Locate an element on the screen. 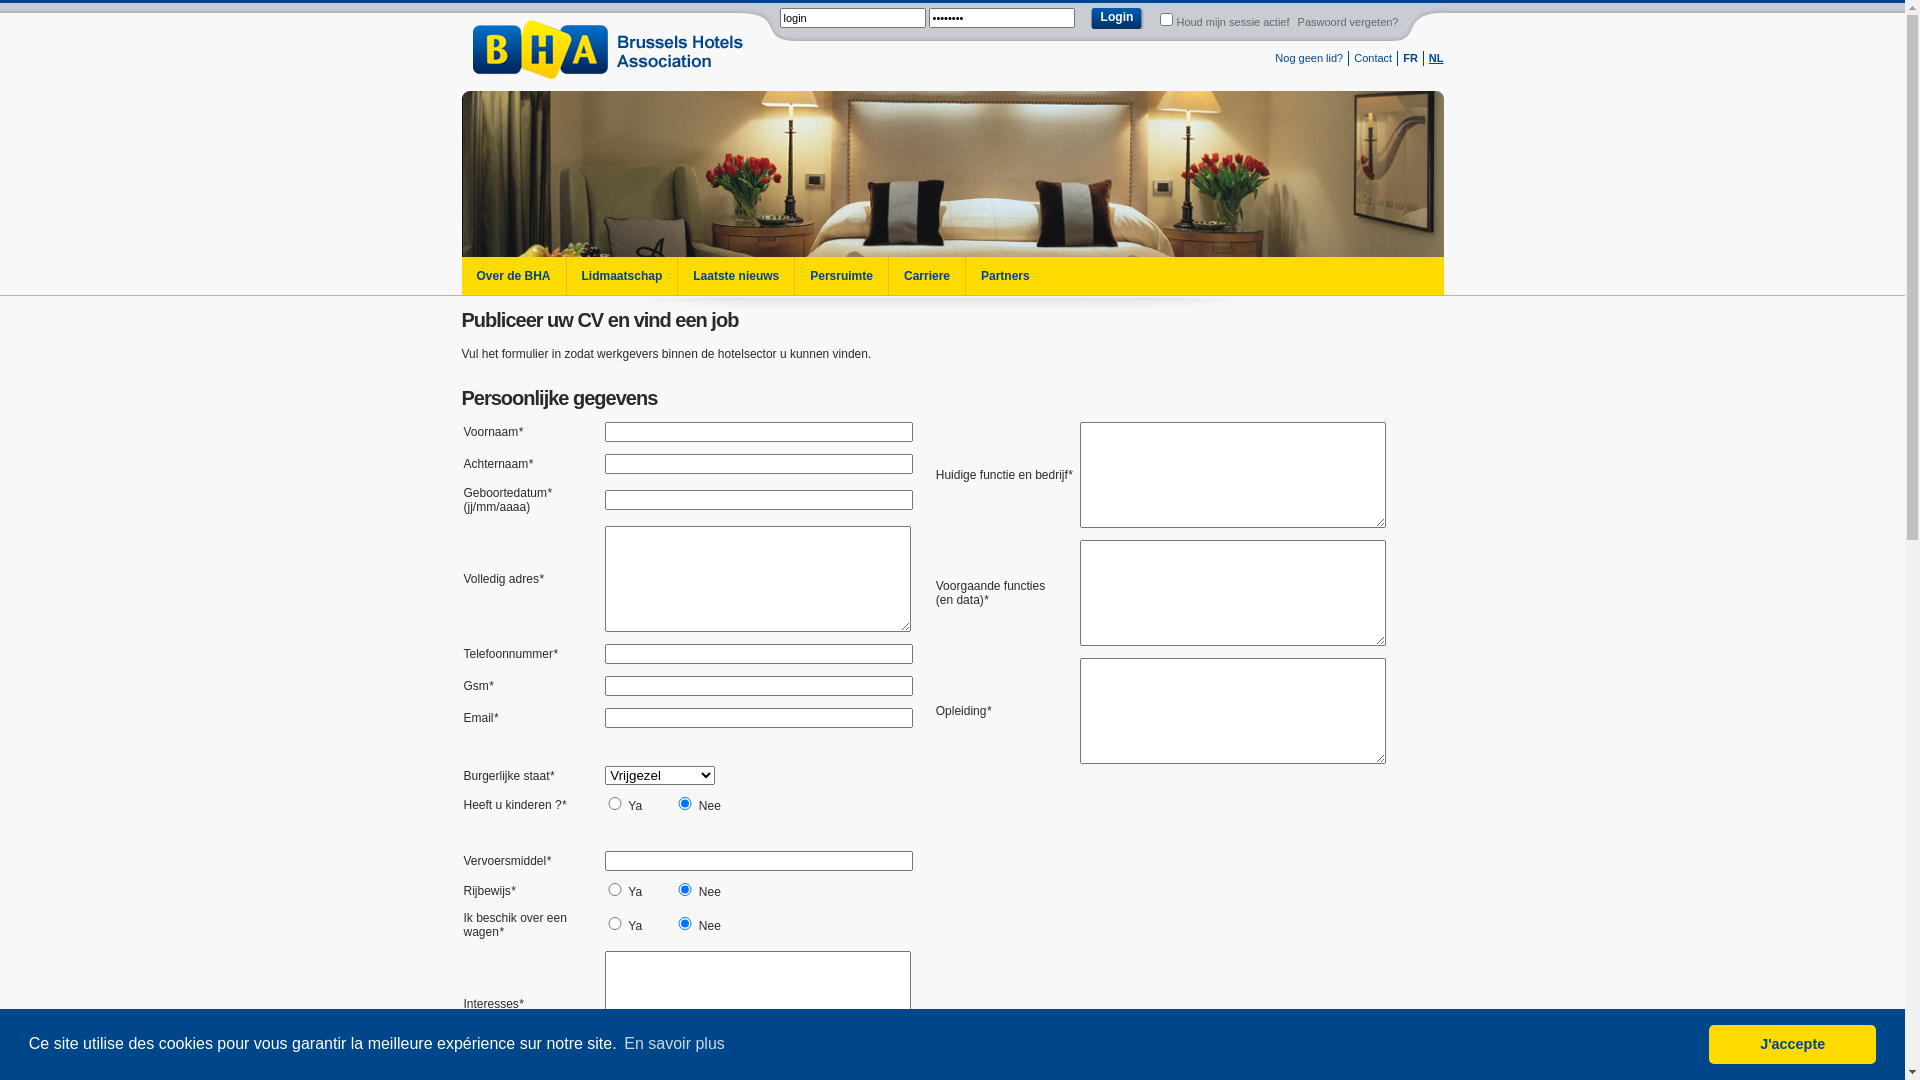 Image resolution: width=1920 pixels, height=1080 pixels. Nog geen lid? is located at coordinates (1309, 58).